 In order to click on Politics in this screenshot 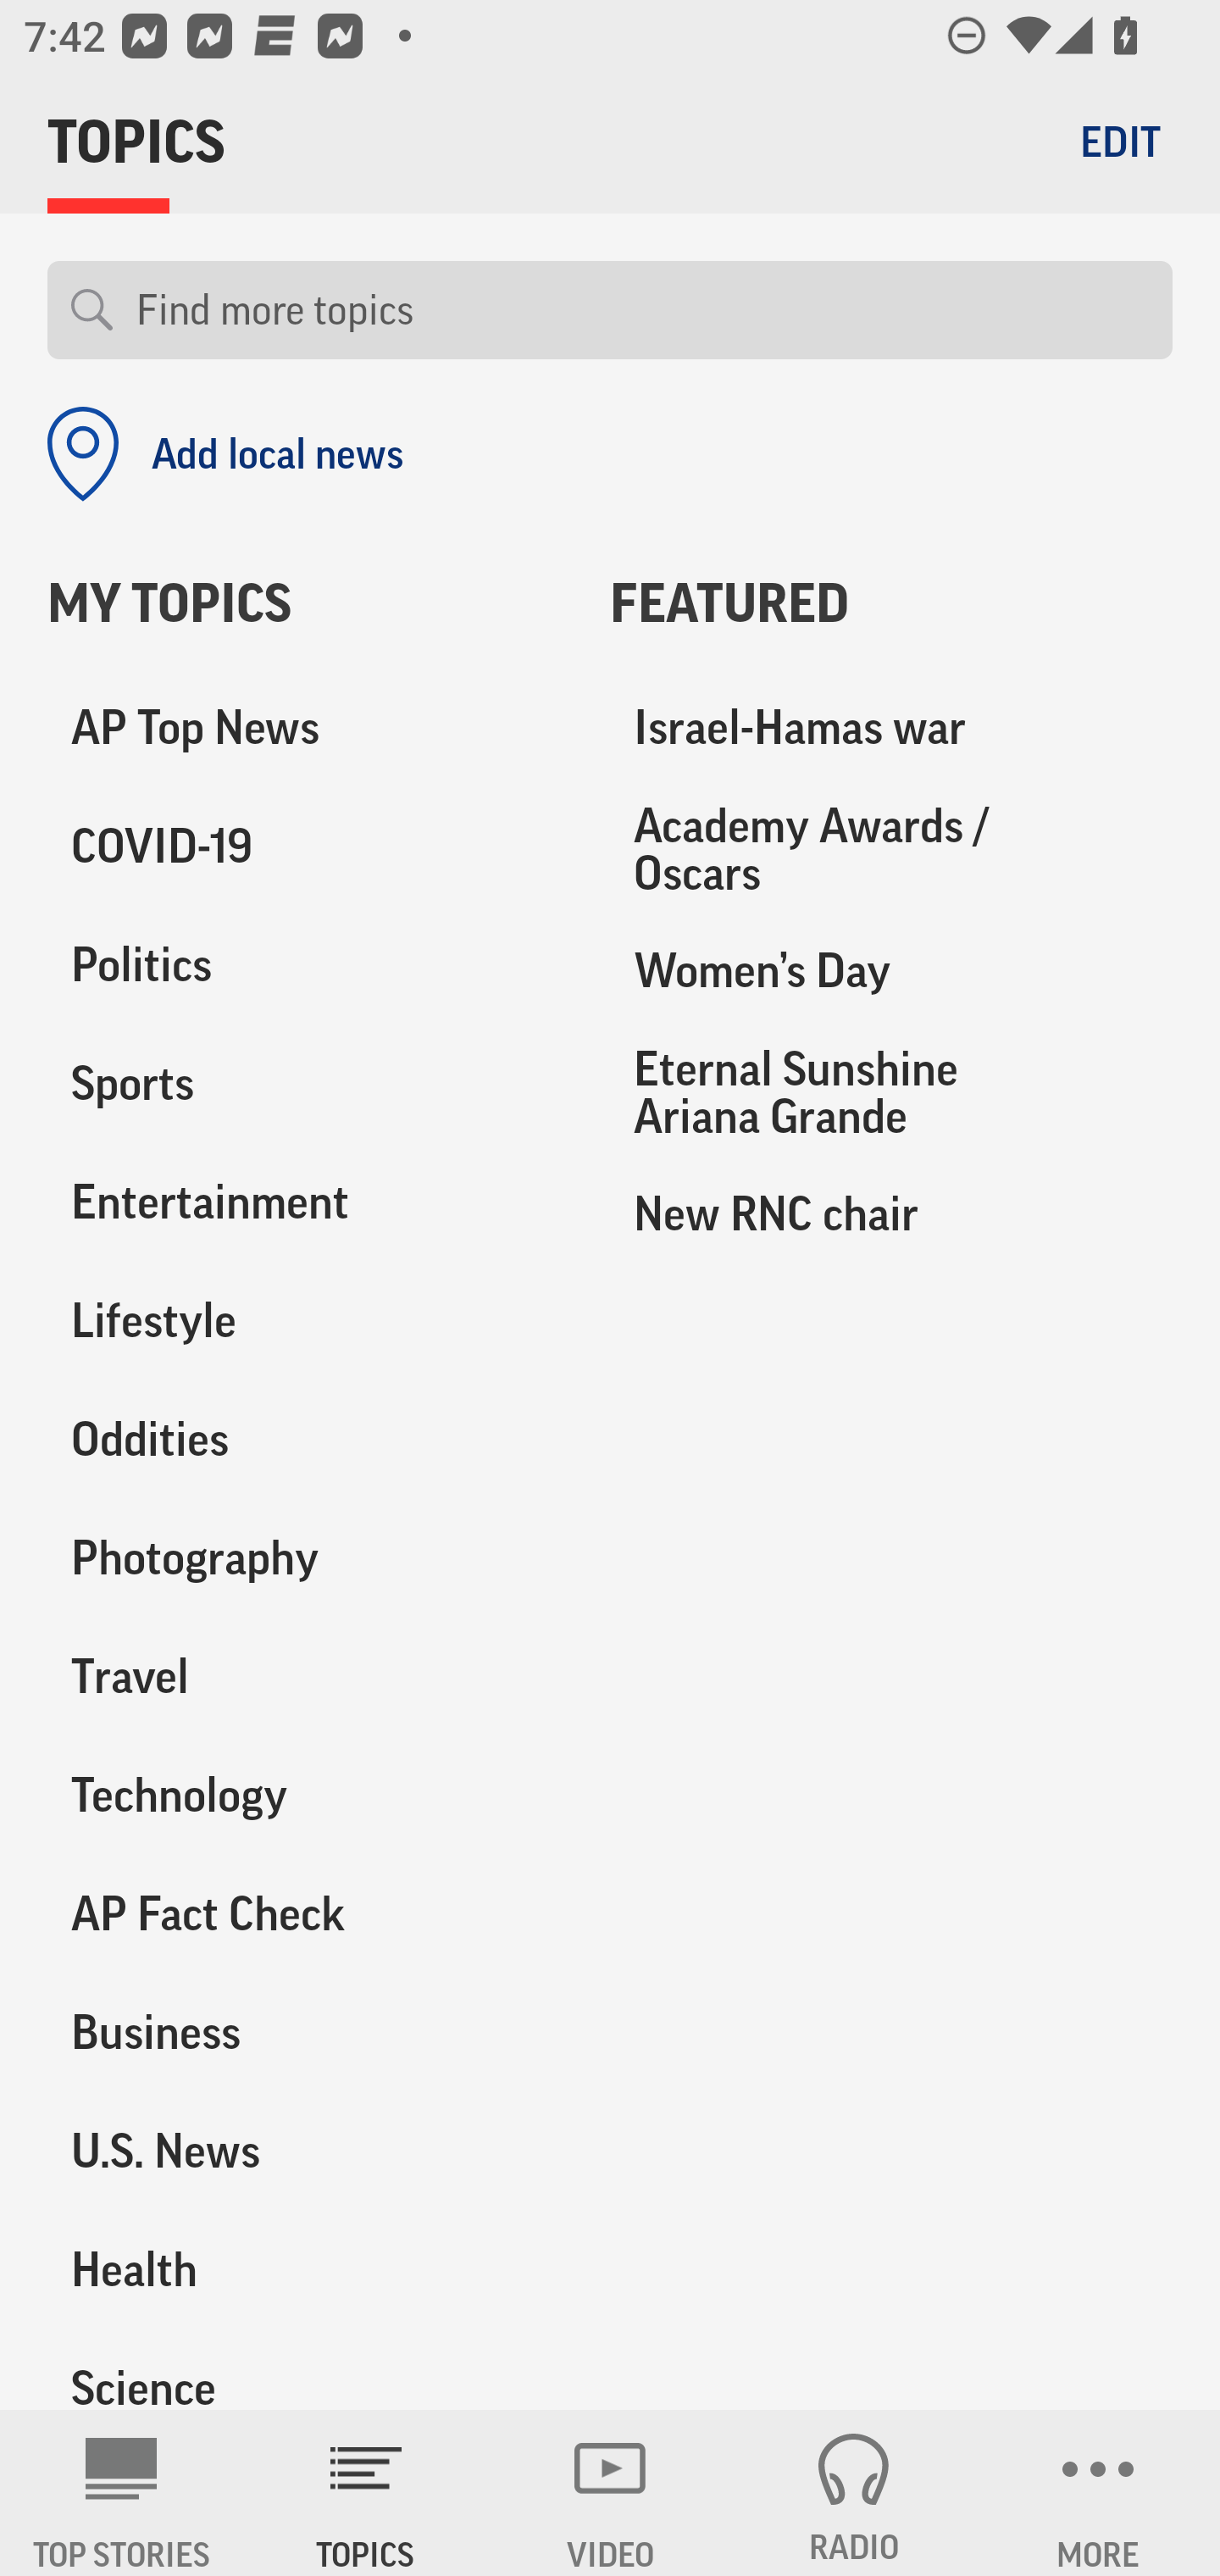, I will do `click(305, 966)`.